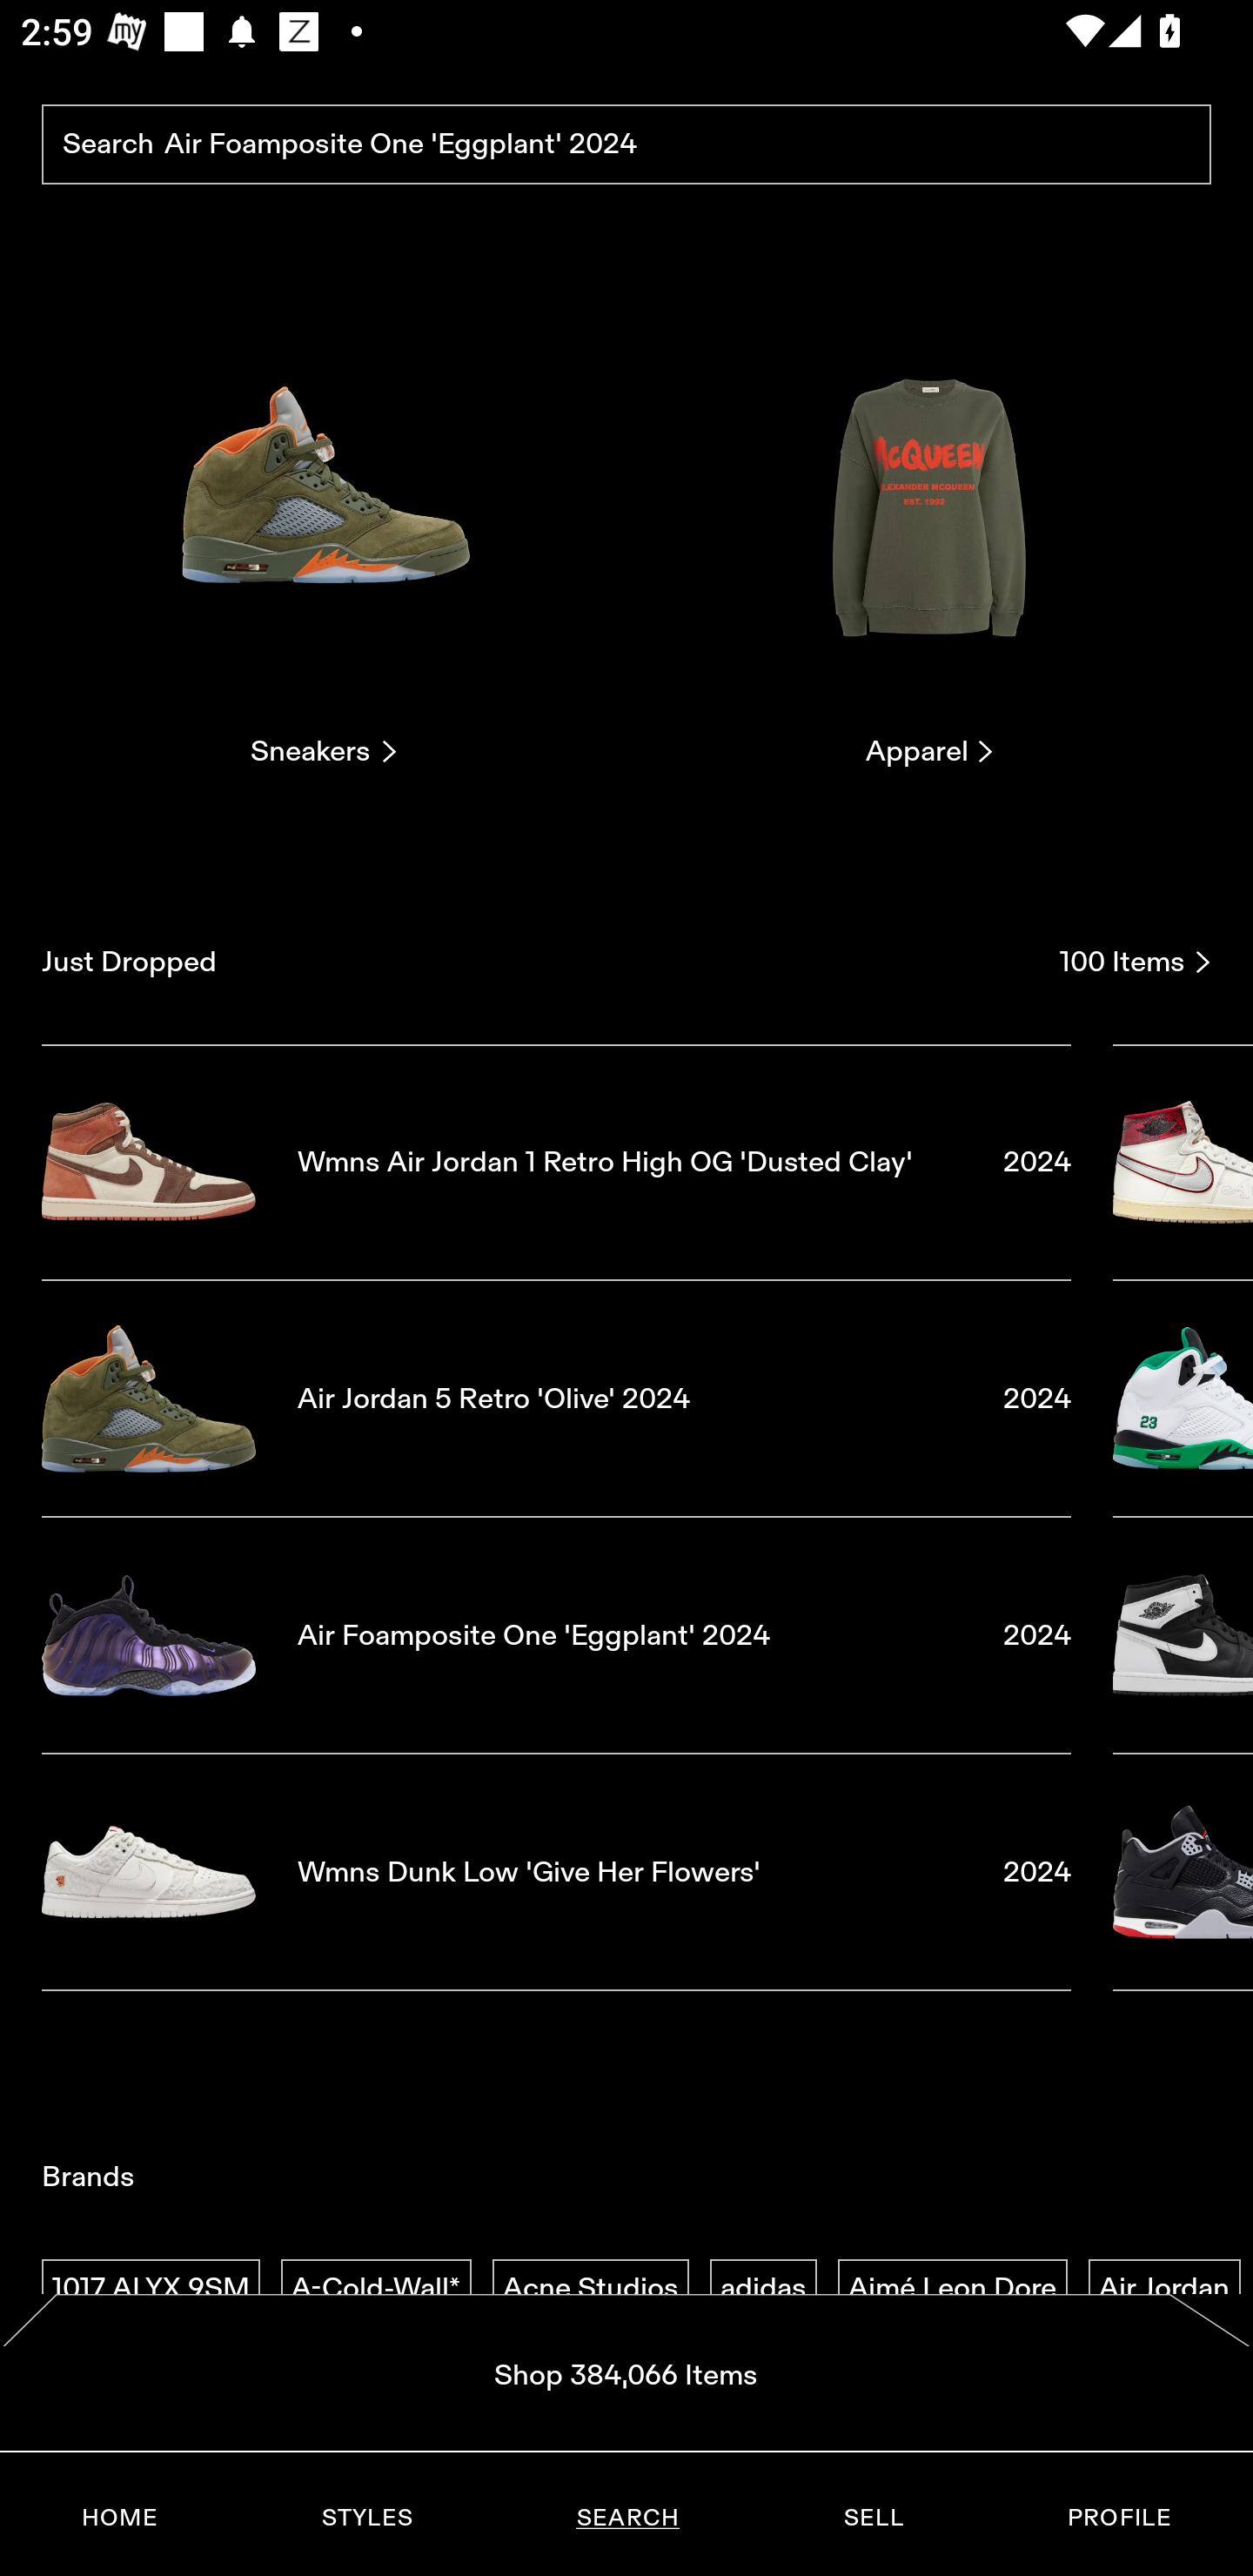  Describe the element at coordinates (1119, 2518) in the screenshot. I see `PROFILE` at that location.